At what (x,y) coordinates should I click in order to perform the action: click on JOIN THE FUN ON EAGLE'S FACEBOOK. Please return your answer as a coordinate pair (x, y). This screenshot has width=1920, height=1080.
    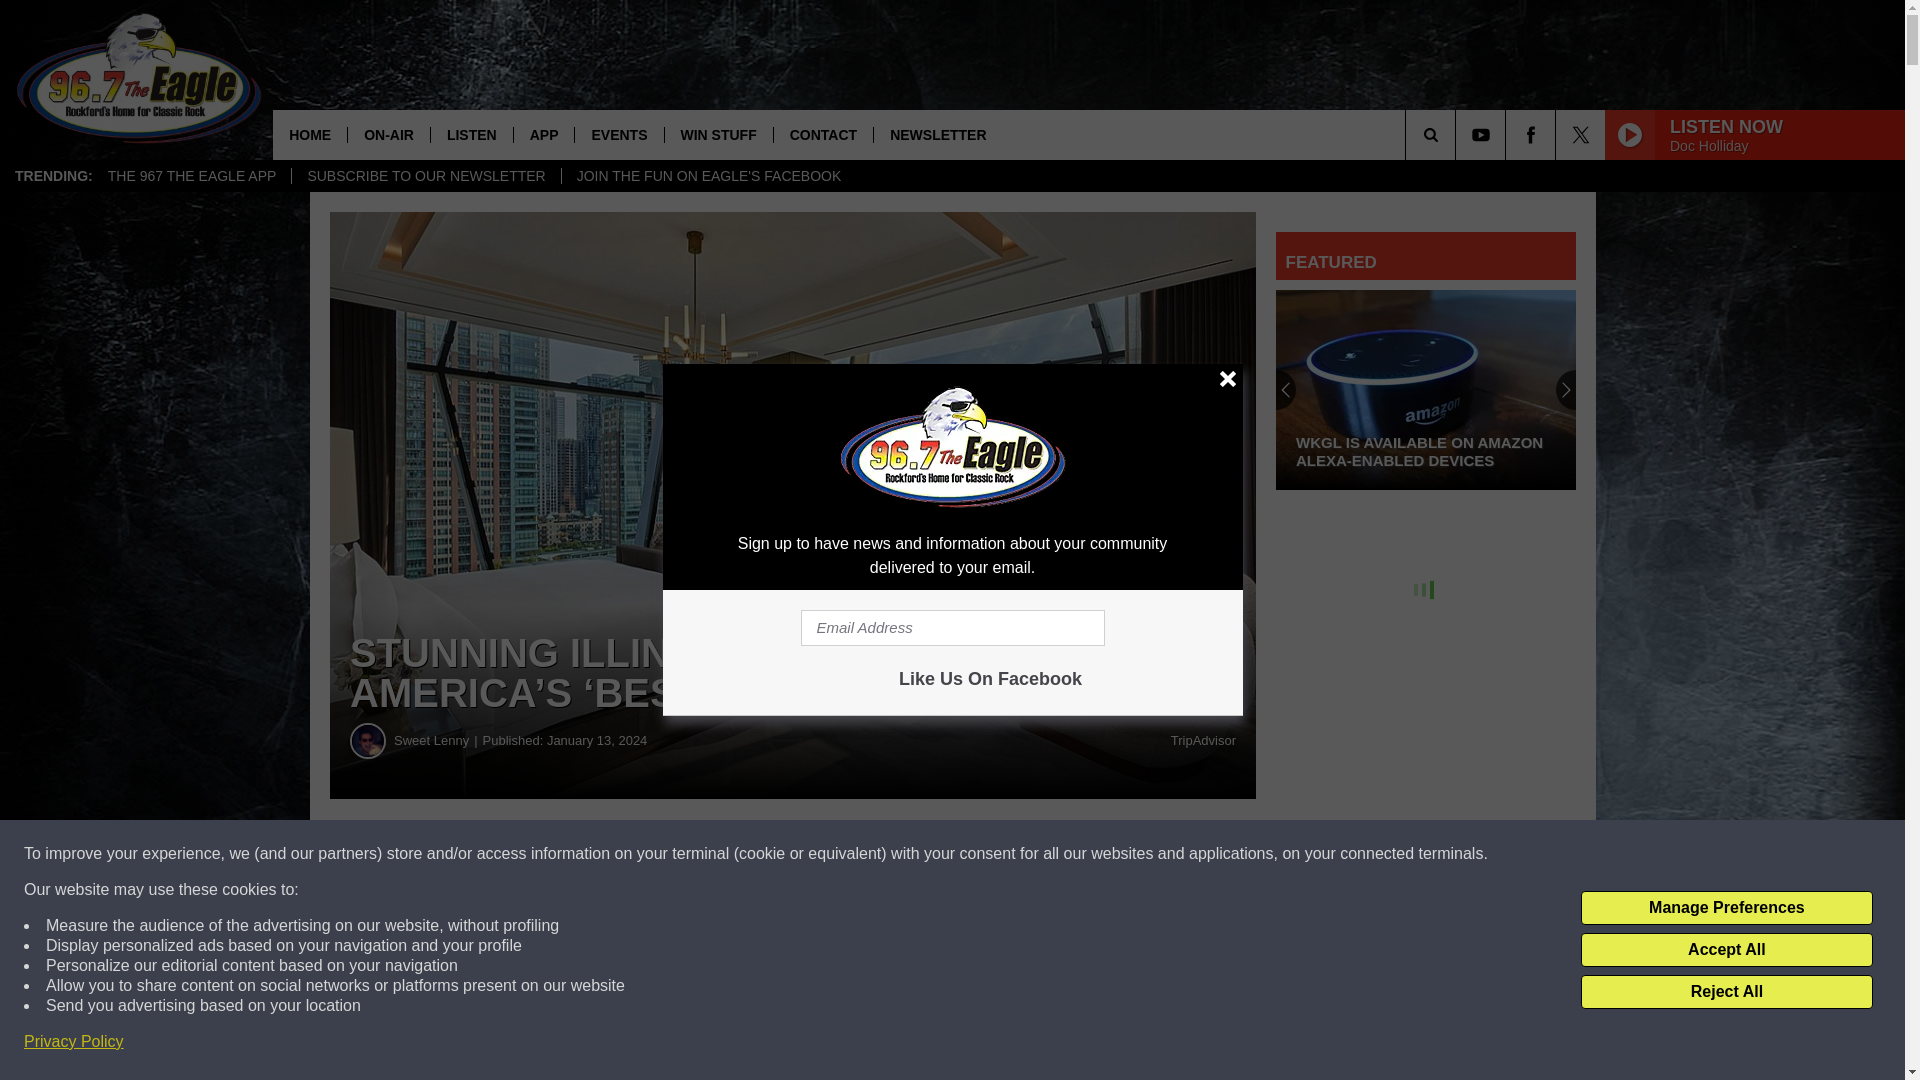
    Looking at the image, I should click on (708, 176).